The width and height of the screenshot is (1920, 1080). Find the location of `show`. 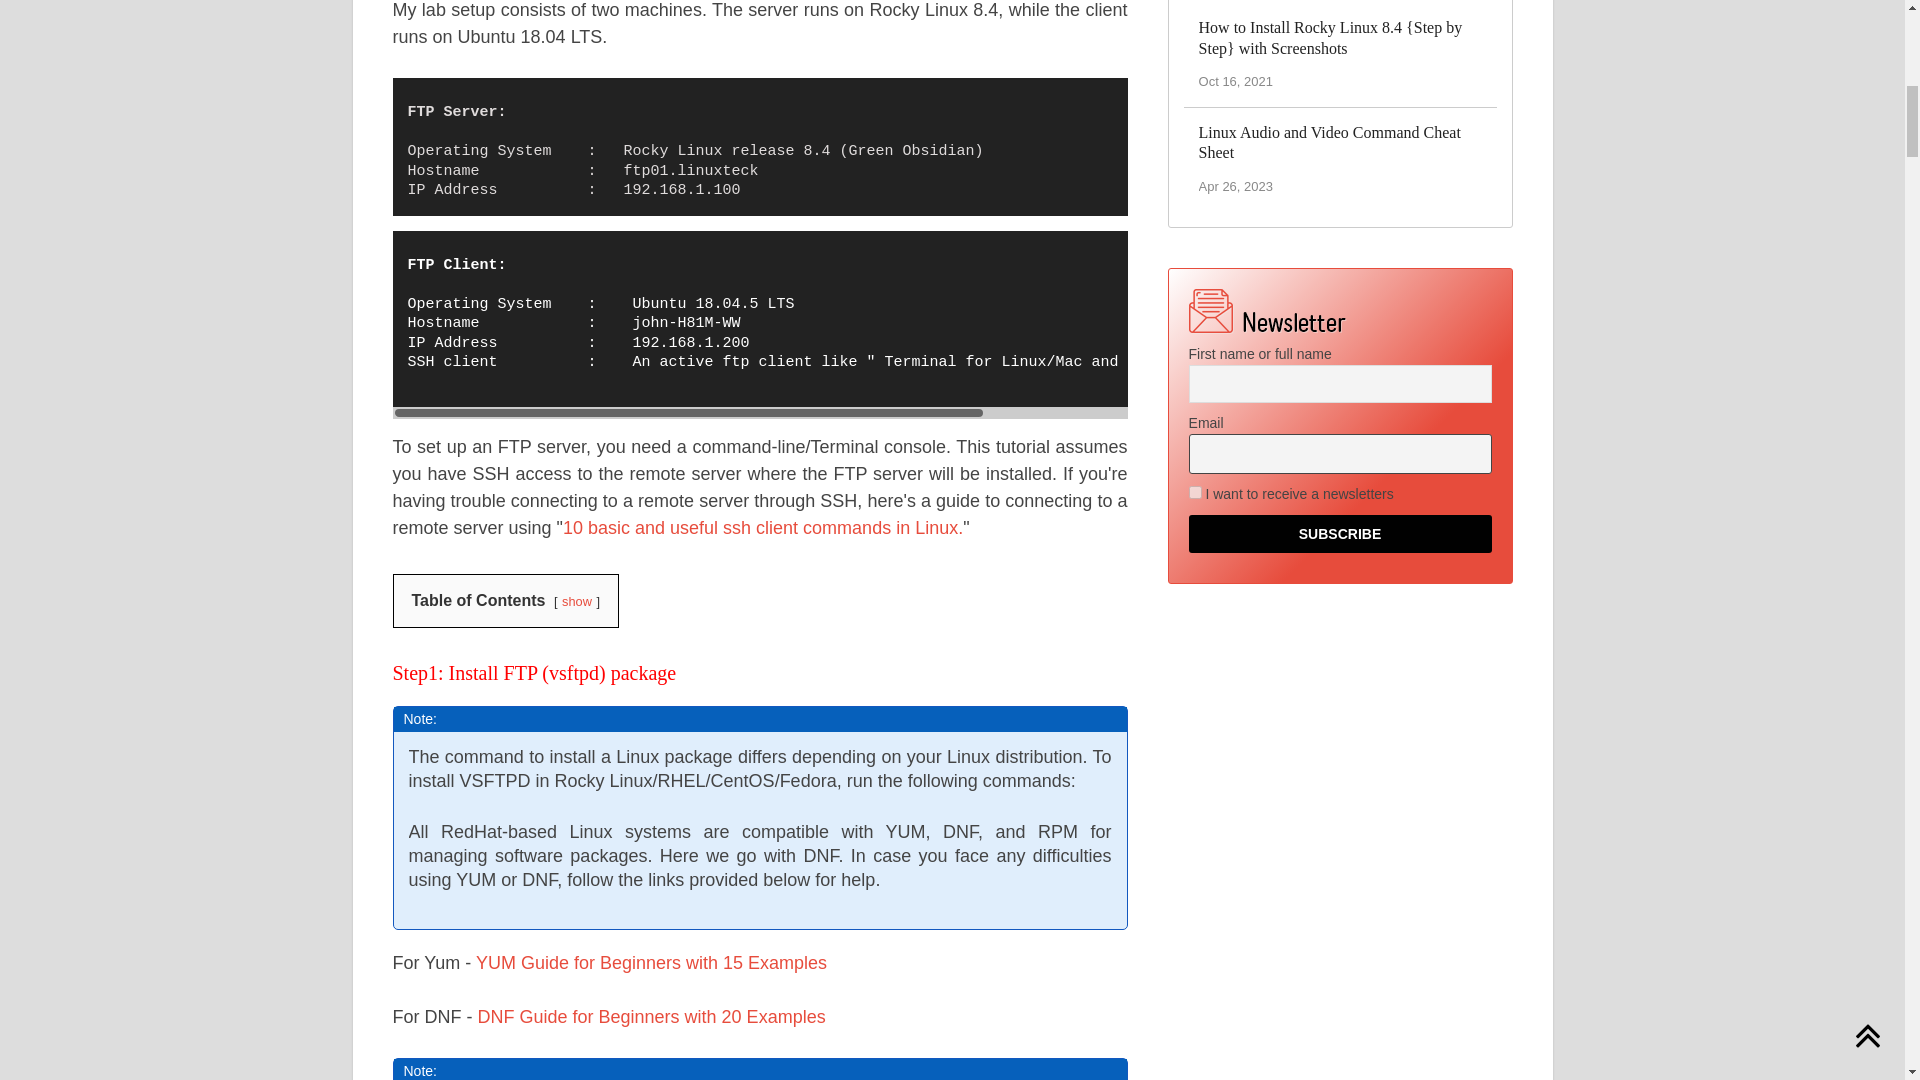

show is located at coordinates (576, 602).